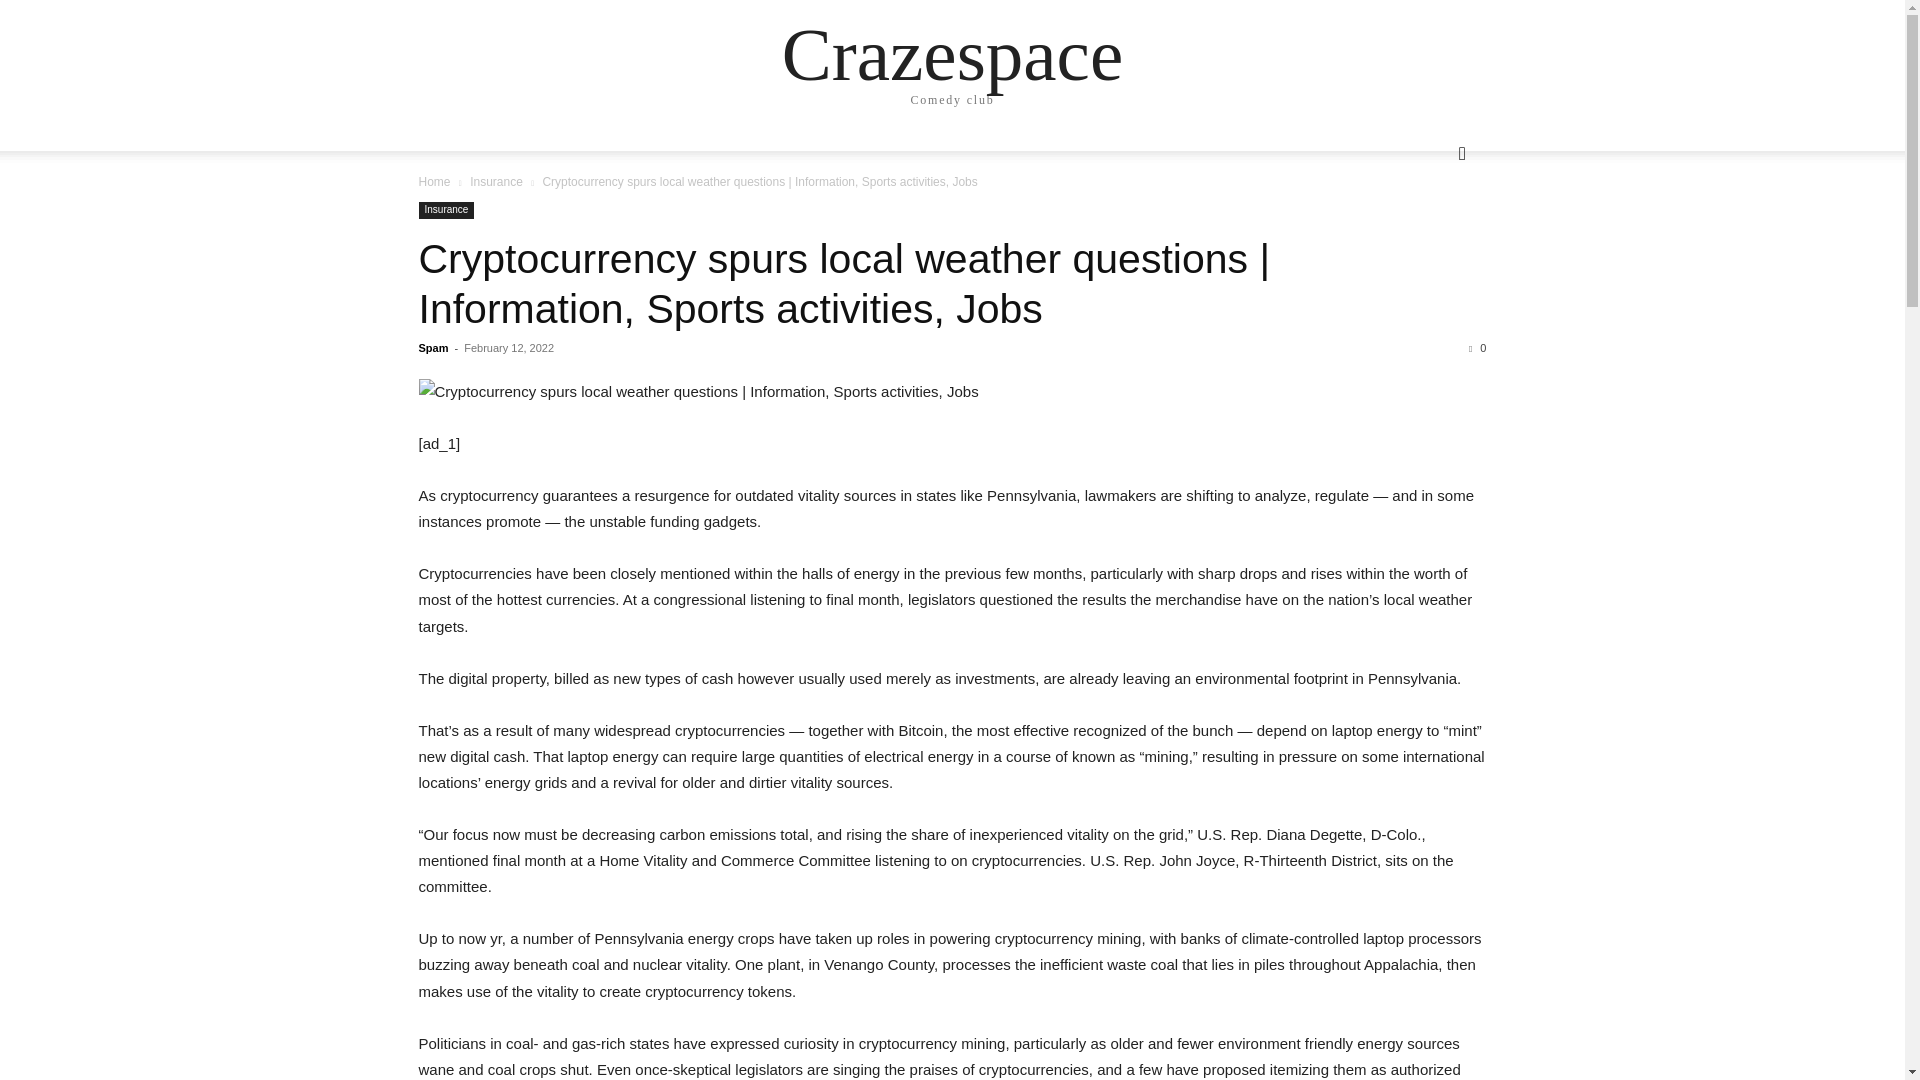  What do you see at coordinates (496, 182) in the screenshot?
I see `View all posts in Insurance` at bounding box center [496, 182].